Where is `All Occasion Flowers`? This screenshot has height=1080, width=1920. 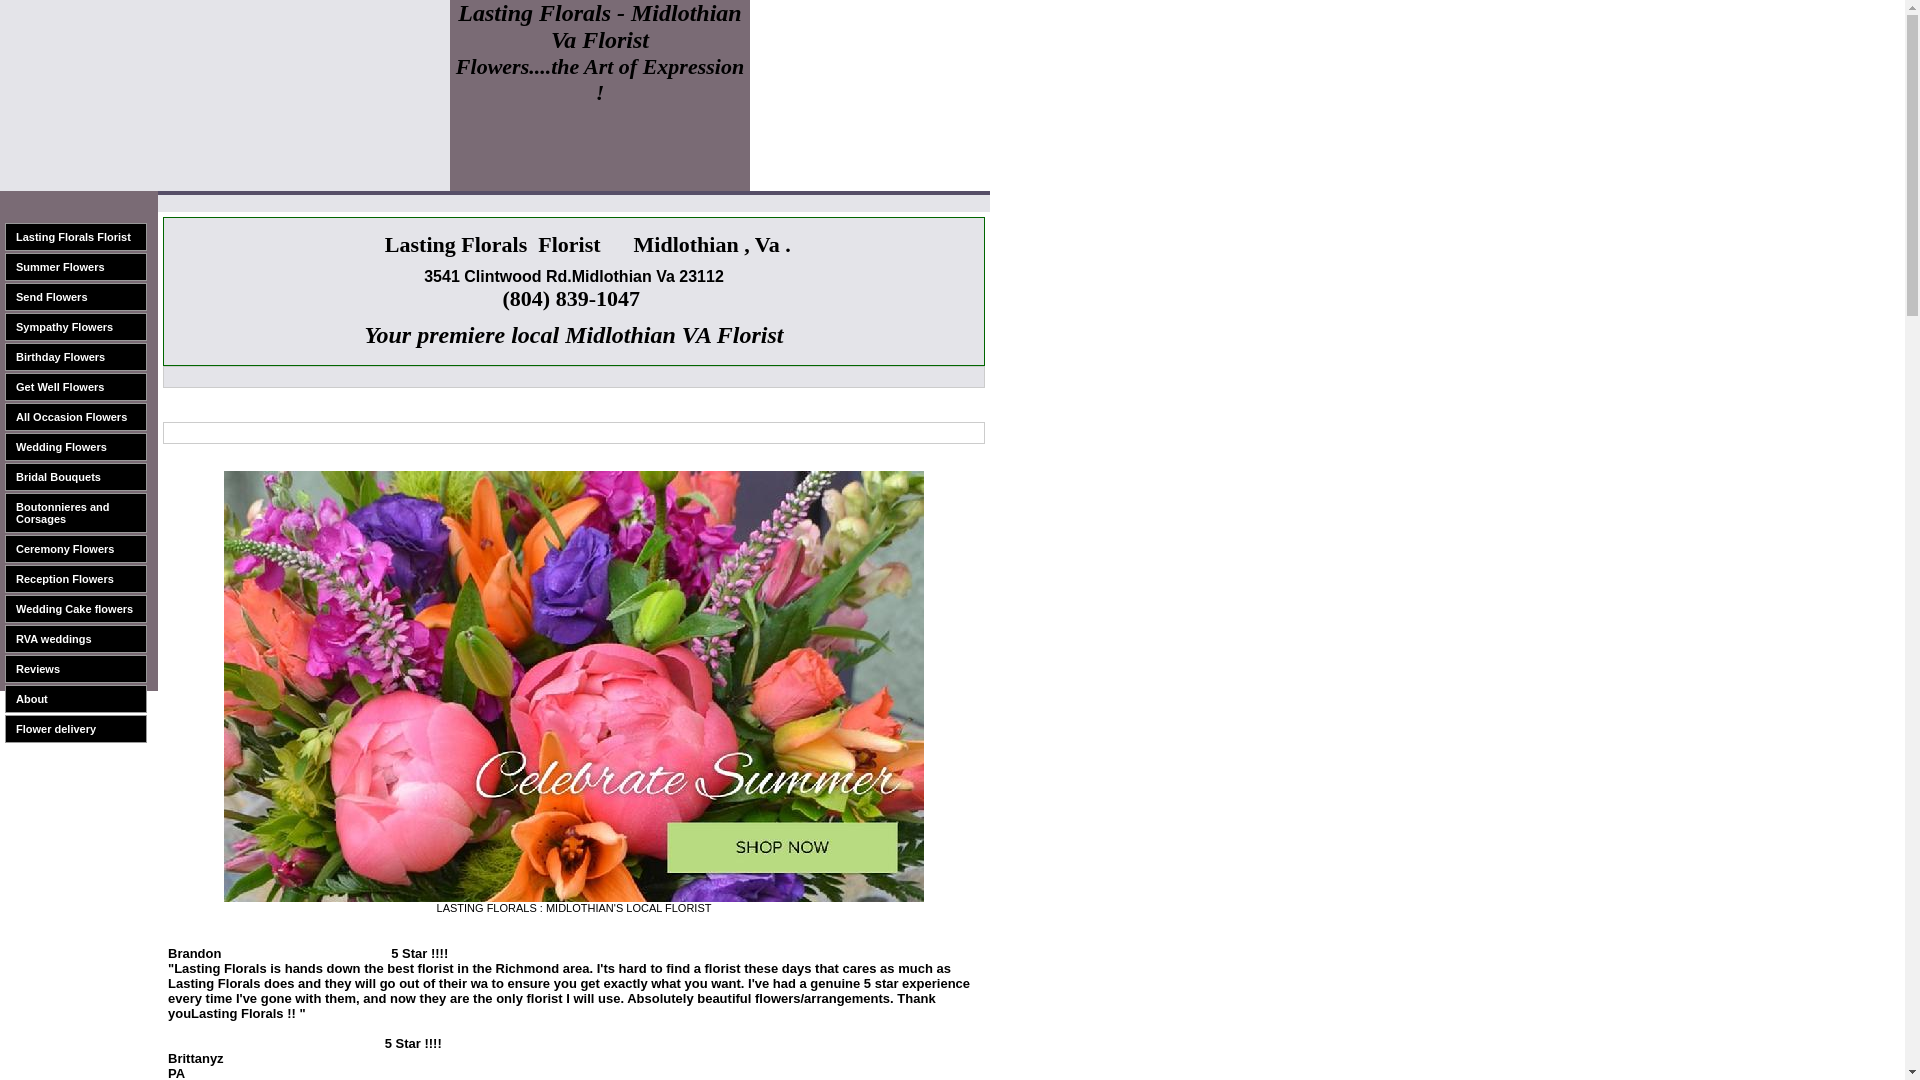 All Occasion Flowers is located at coordinates (76, 416).